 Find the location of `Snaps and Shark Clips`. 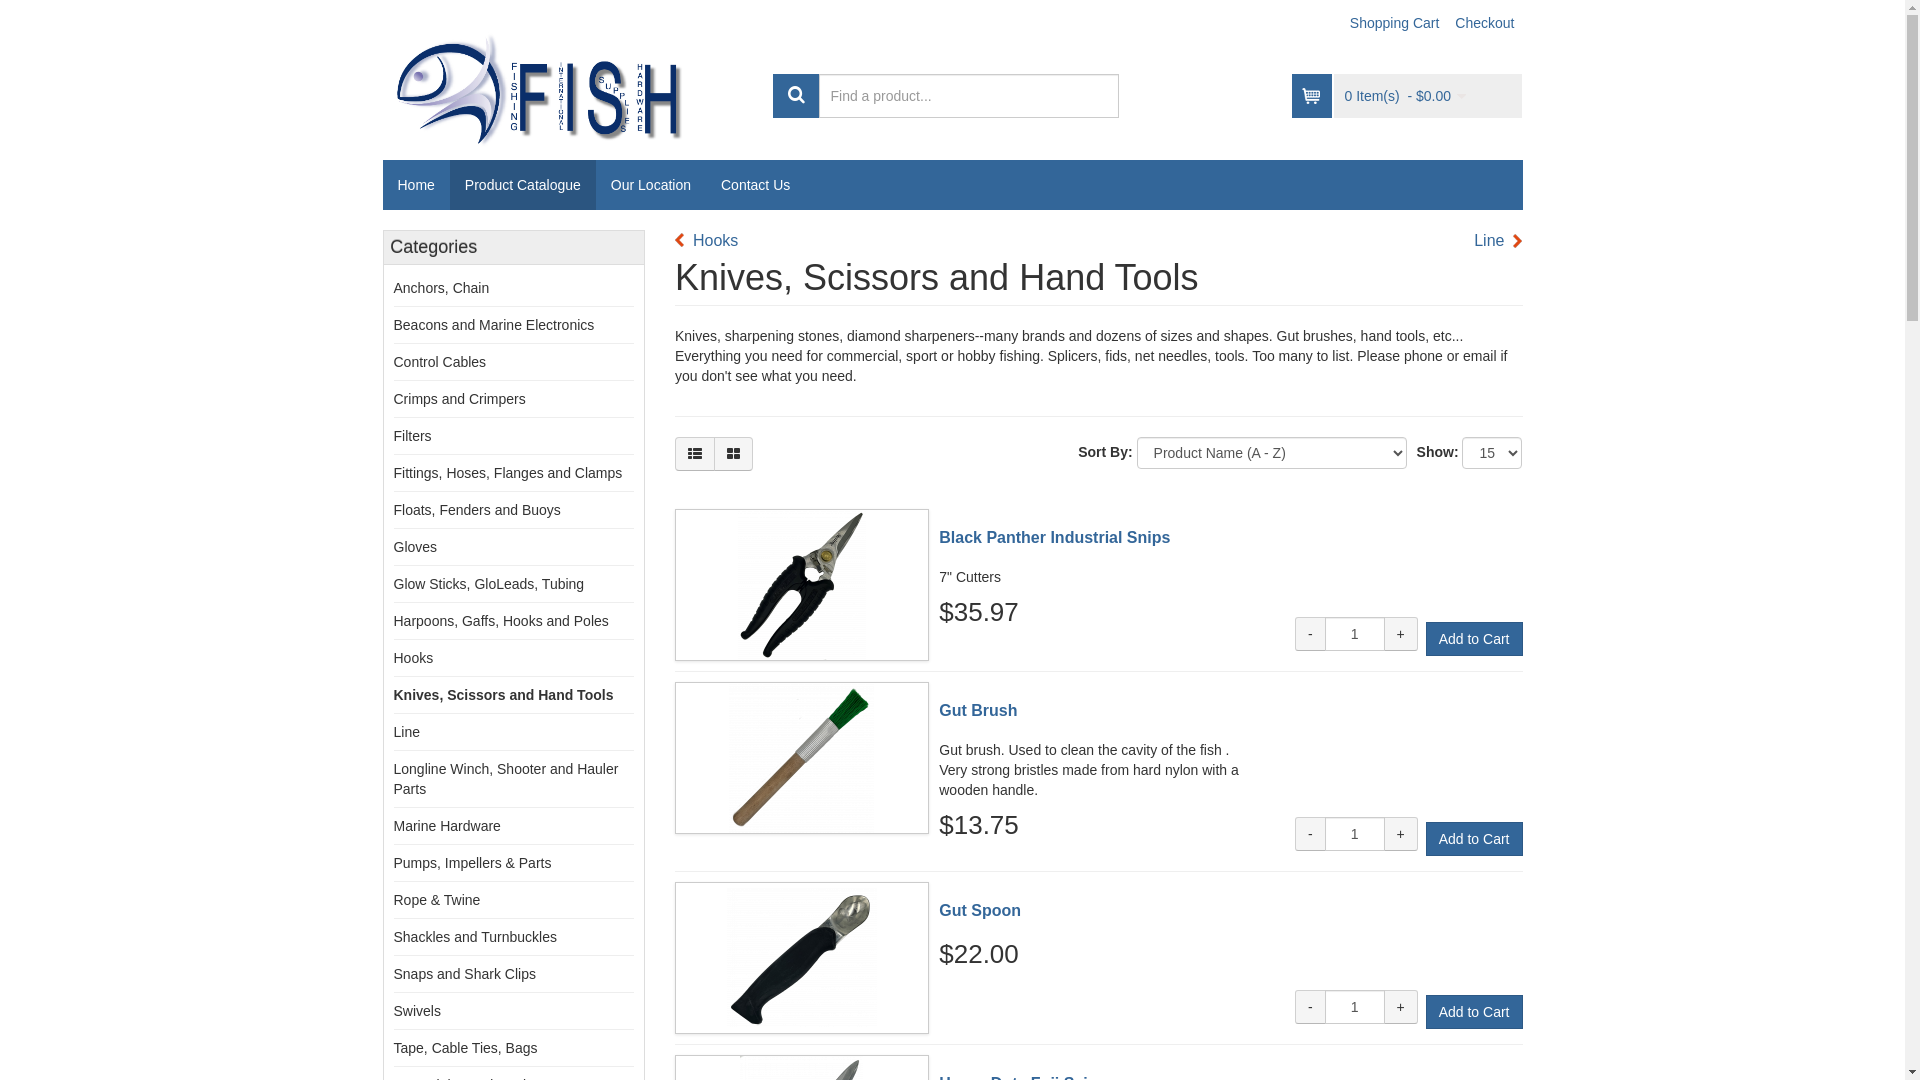

Snaps and Shark Clips is located at coordinates (465, 974).